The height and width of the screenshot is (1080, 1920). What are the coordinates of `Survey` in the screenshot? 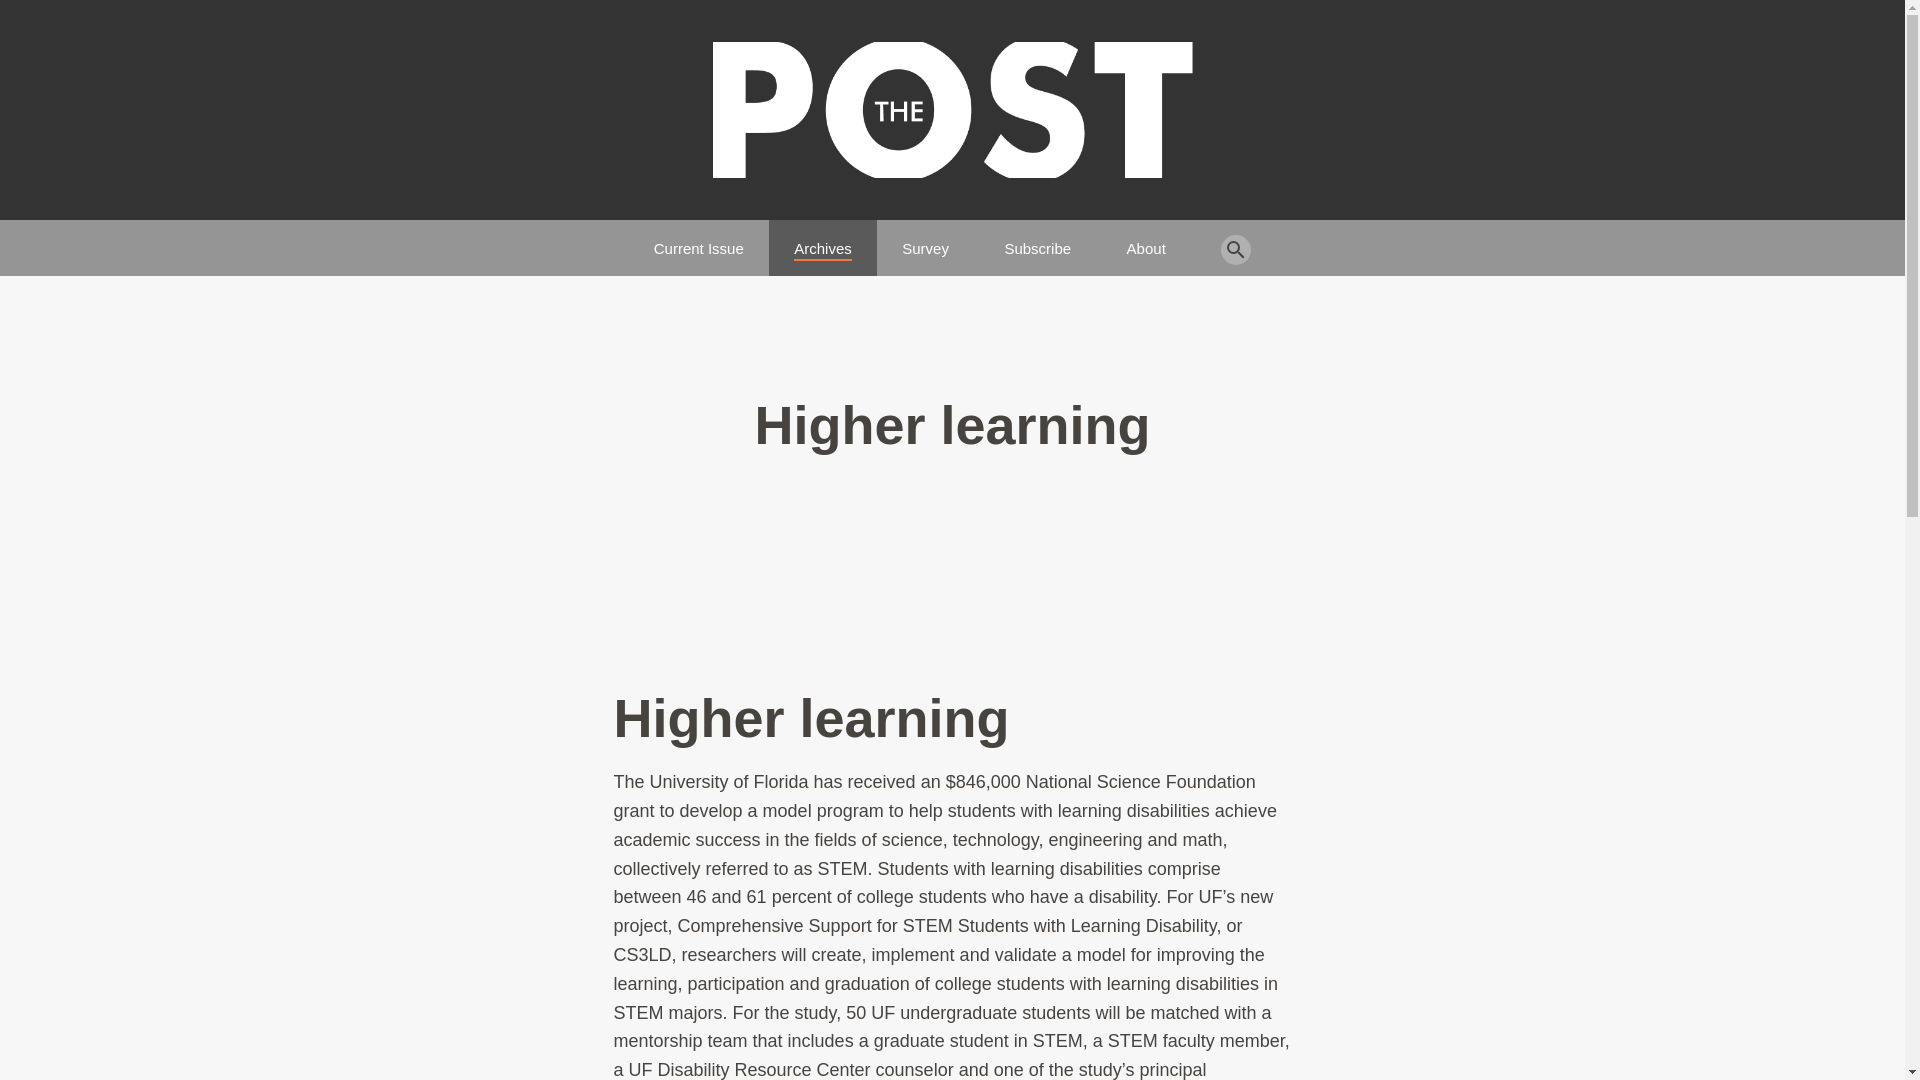 It's located at (925, 240).